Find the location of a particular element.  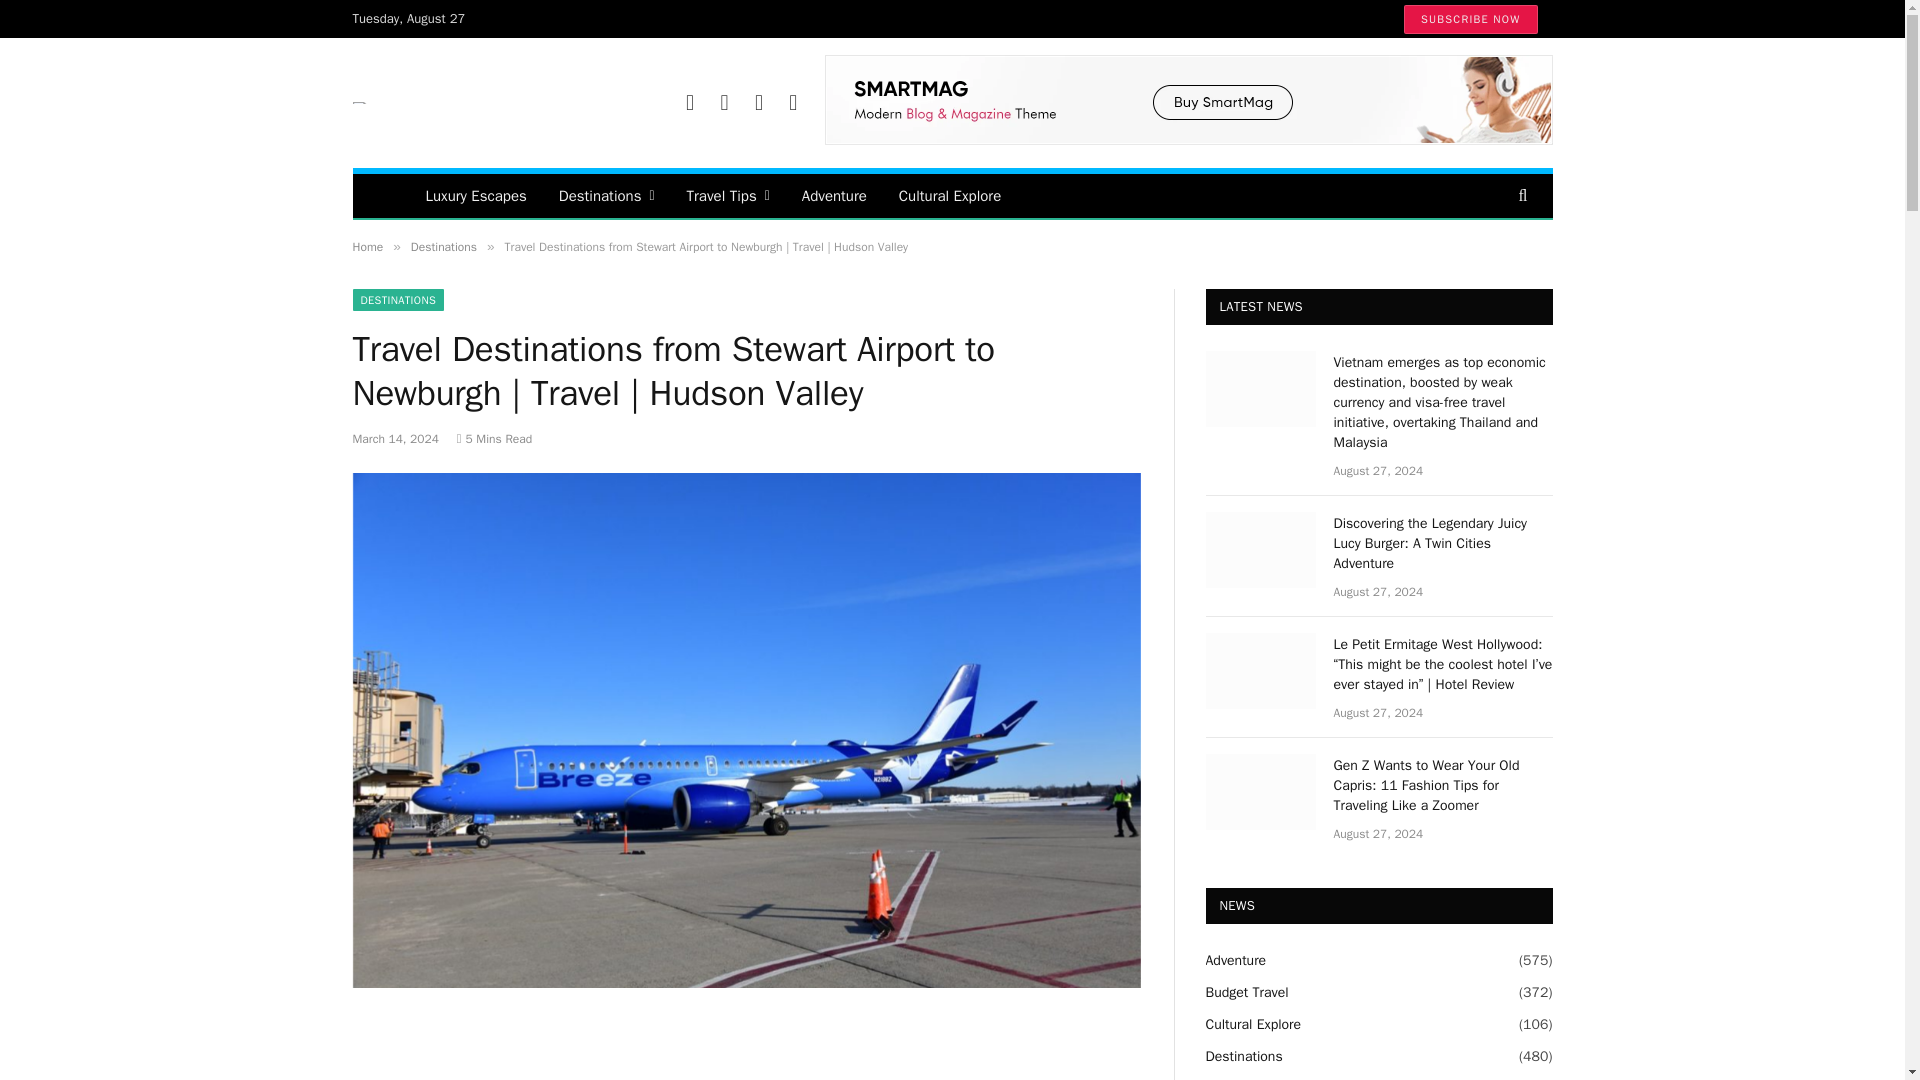

Destinations is located at coordinates (443, 246).